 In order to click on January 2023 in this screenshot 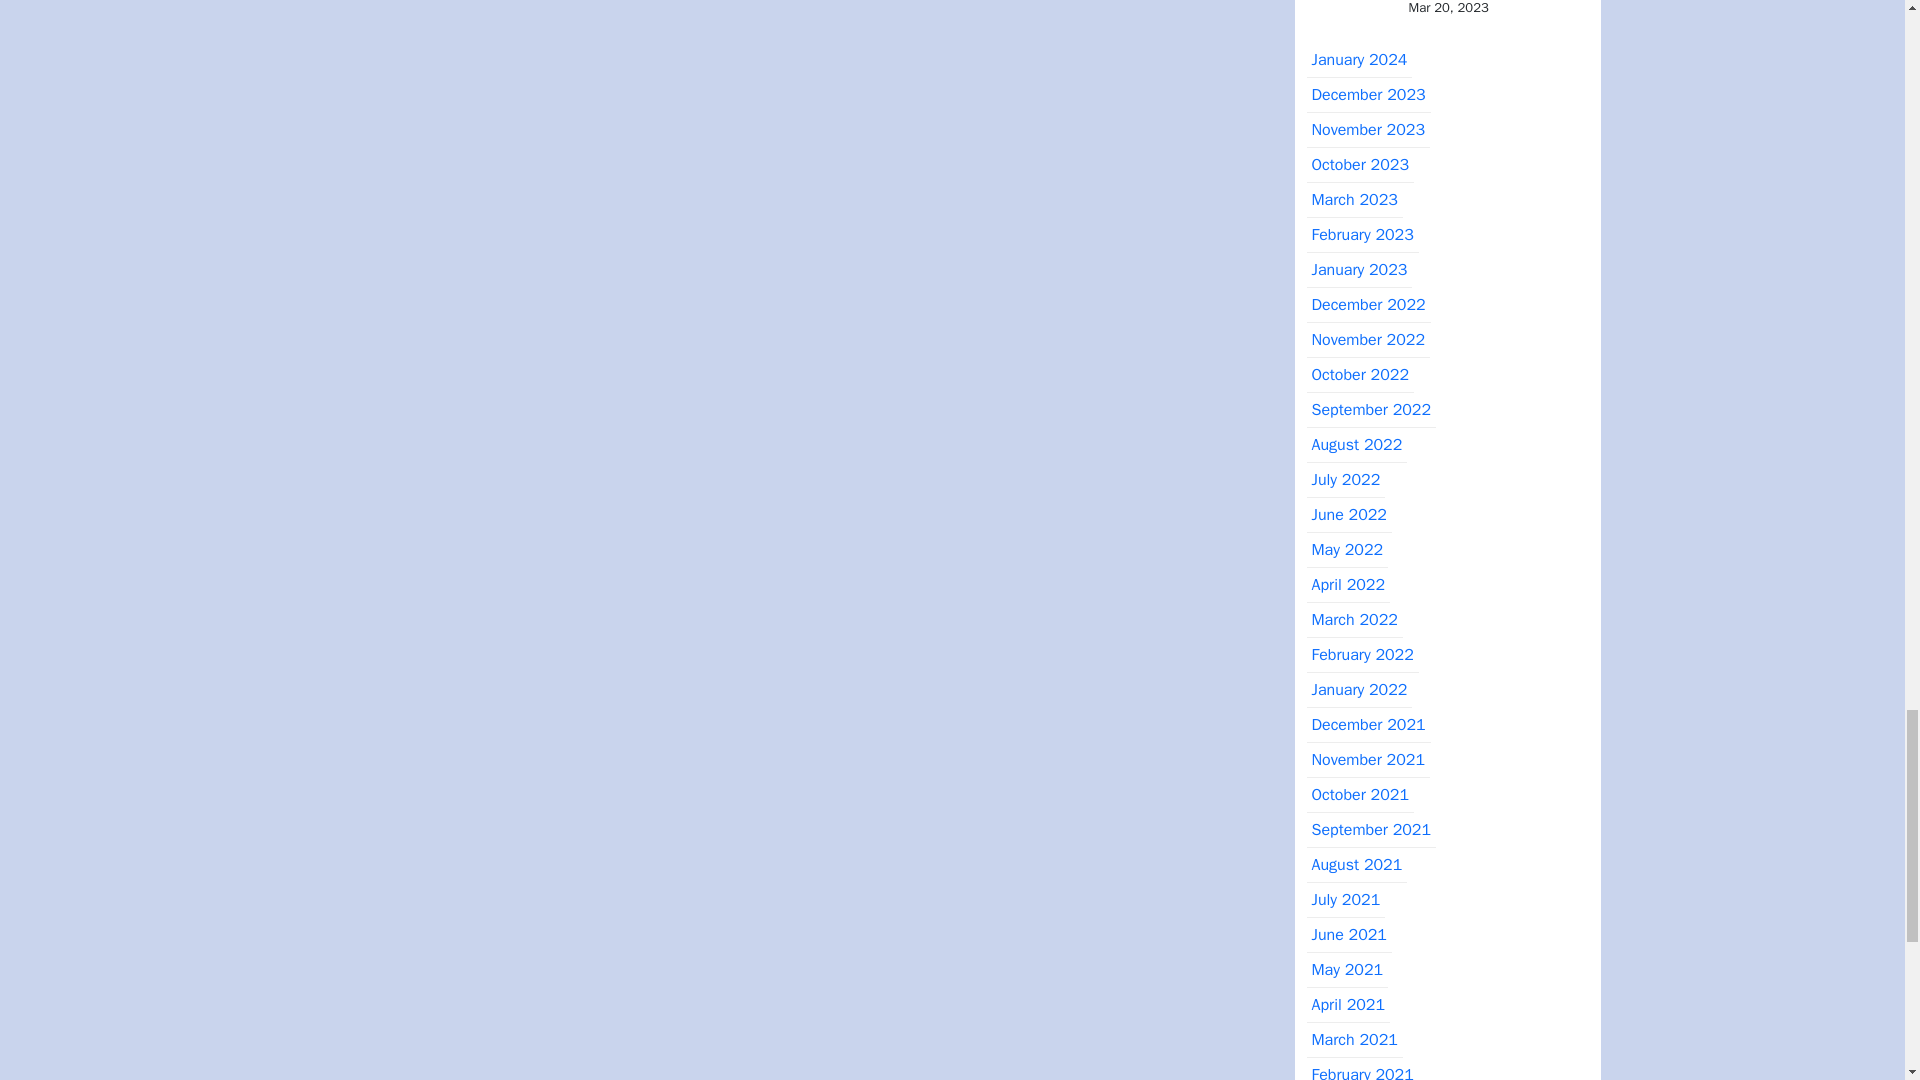, I will do `click(1358, 270)`.